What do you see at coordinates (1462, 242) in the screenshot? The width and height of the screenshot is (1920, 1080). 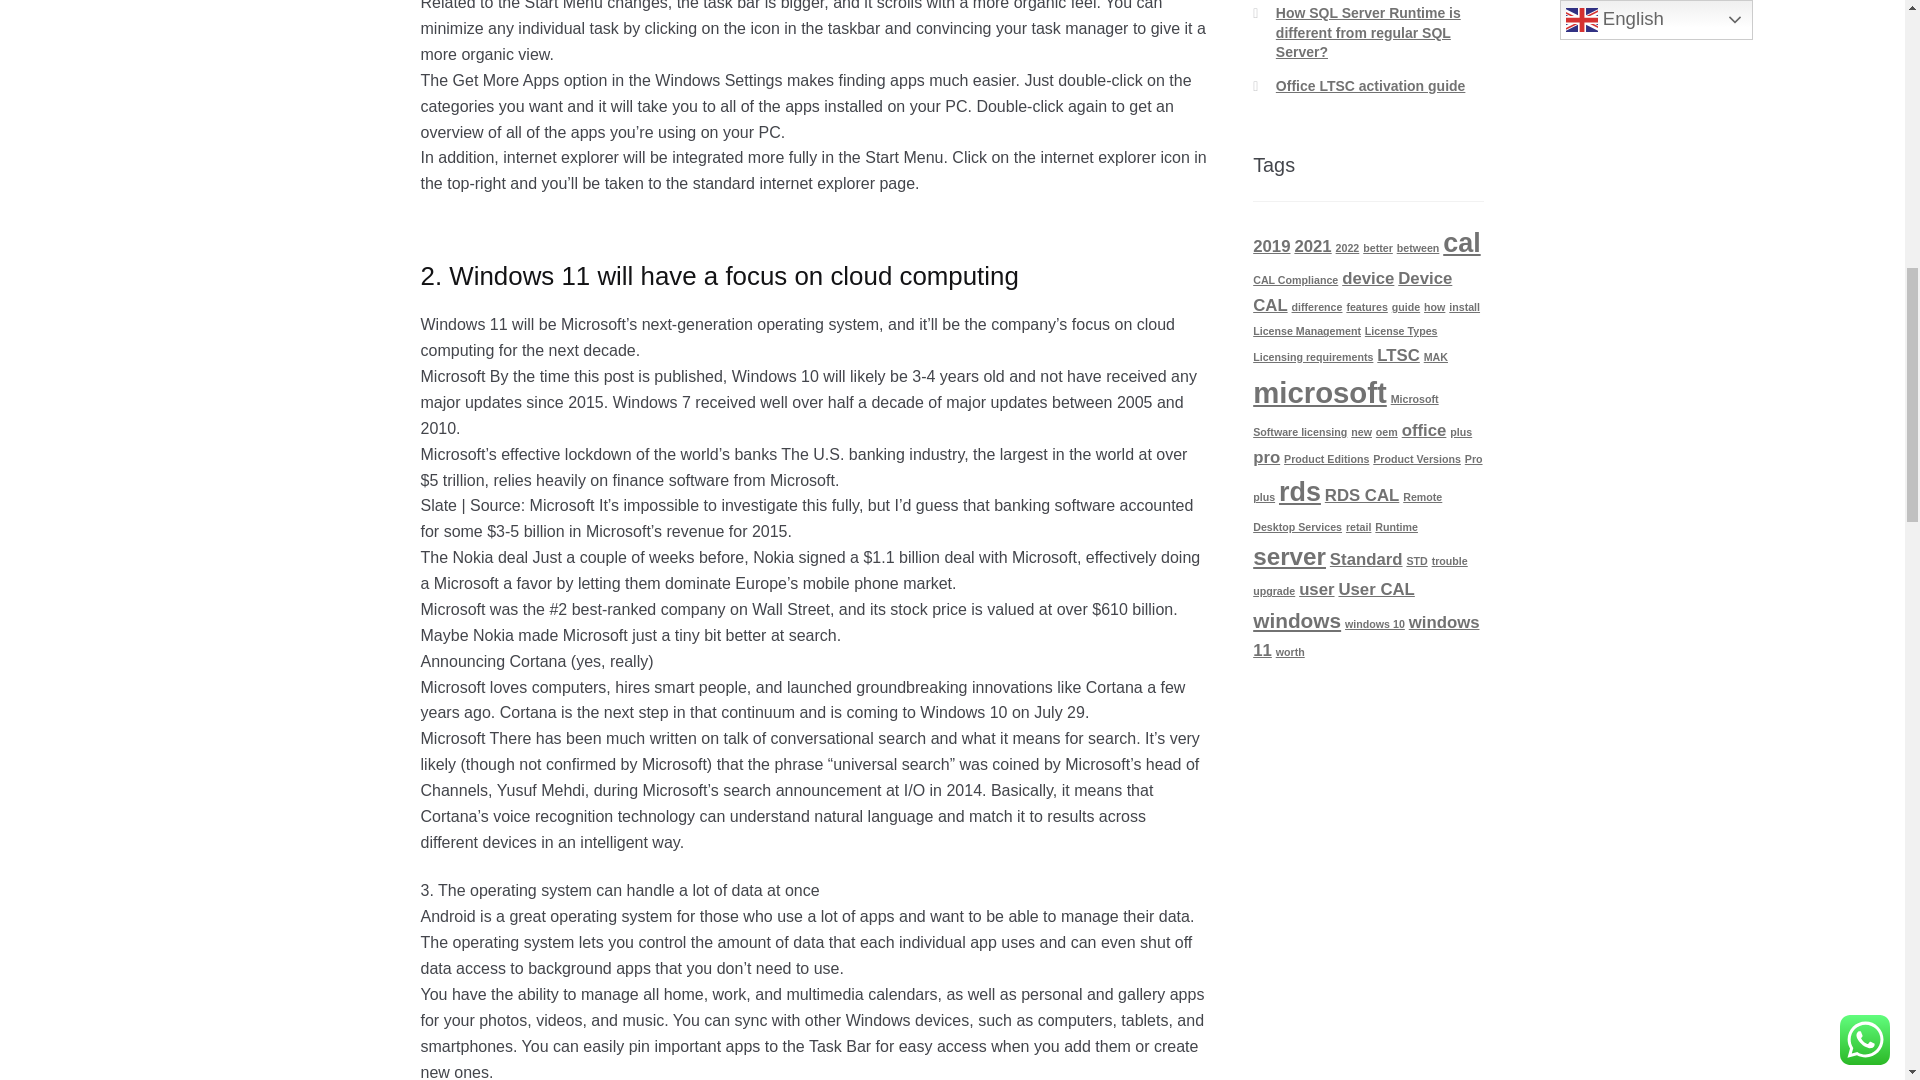 I see `cal` at bounding box center [1462, 242].